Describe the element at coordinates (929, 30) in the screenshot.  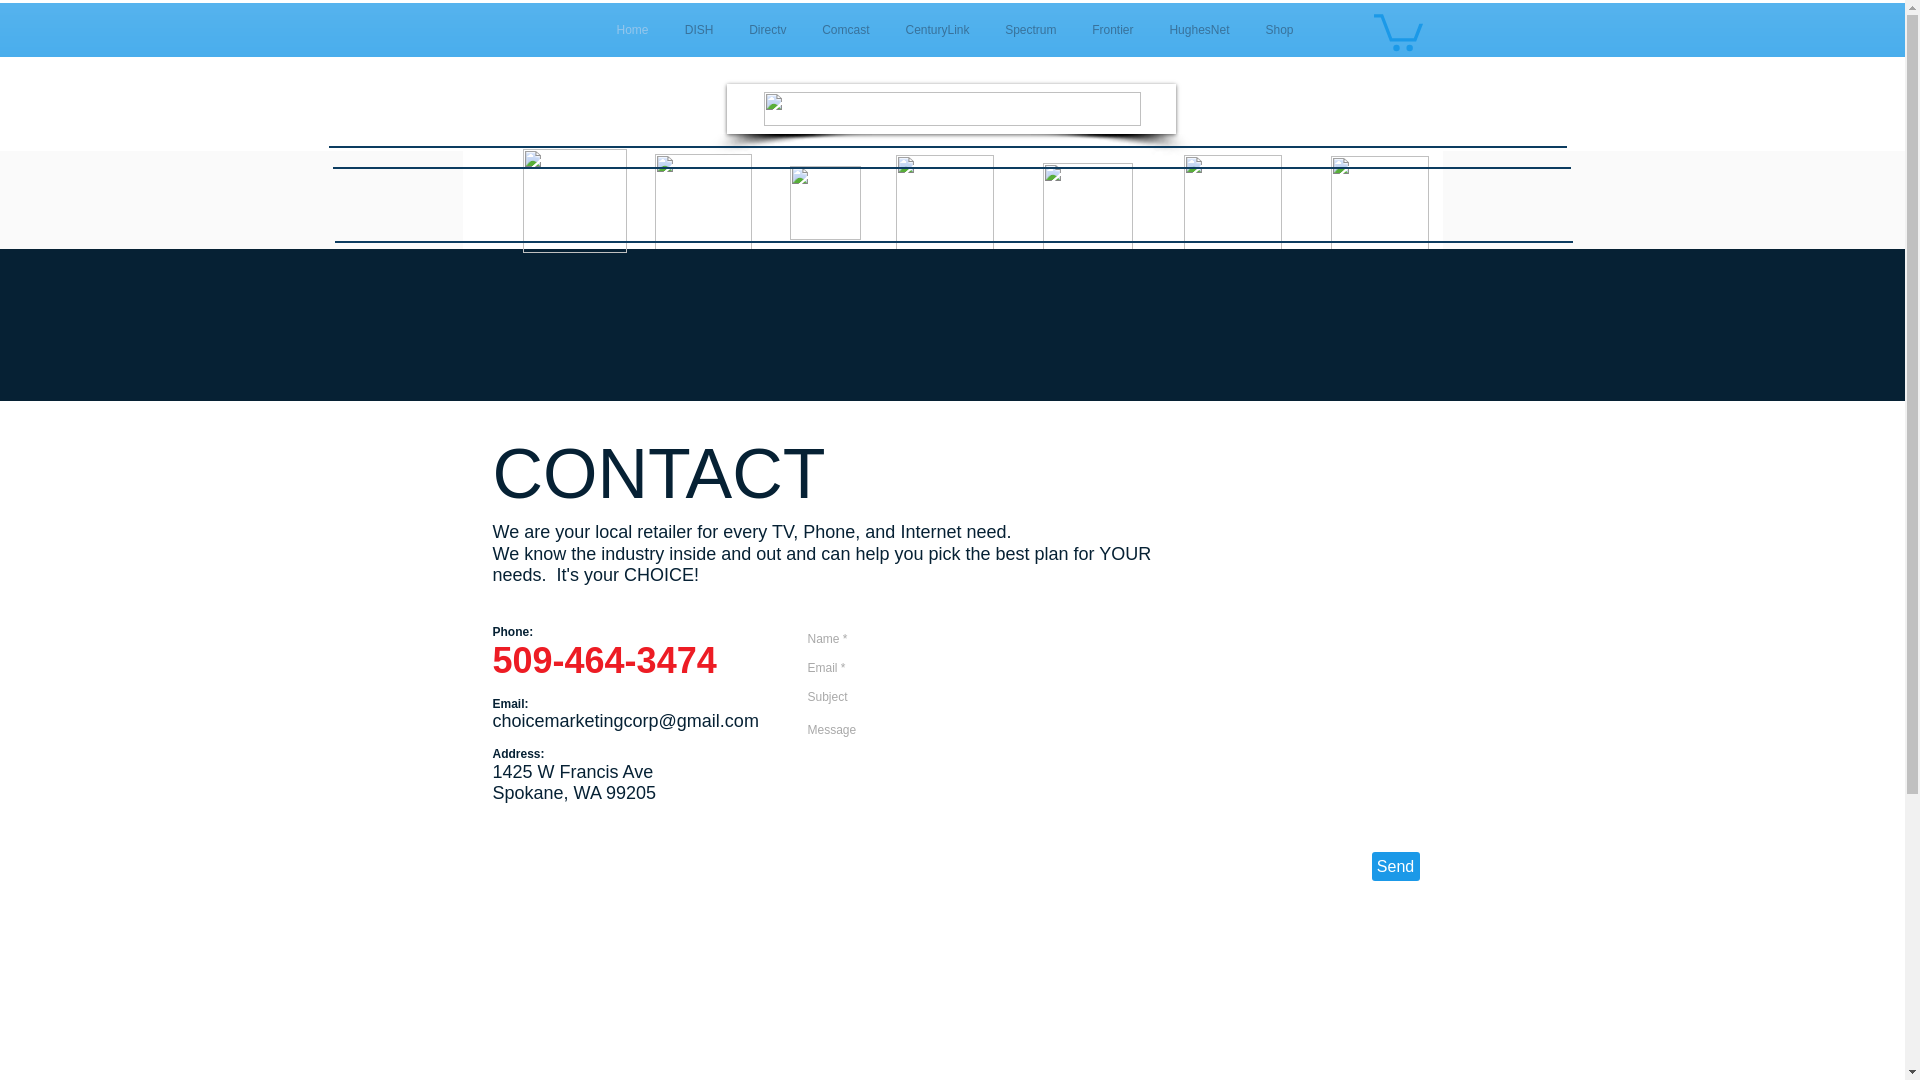
I see `CenturyLink` at that location.